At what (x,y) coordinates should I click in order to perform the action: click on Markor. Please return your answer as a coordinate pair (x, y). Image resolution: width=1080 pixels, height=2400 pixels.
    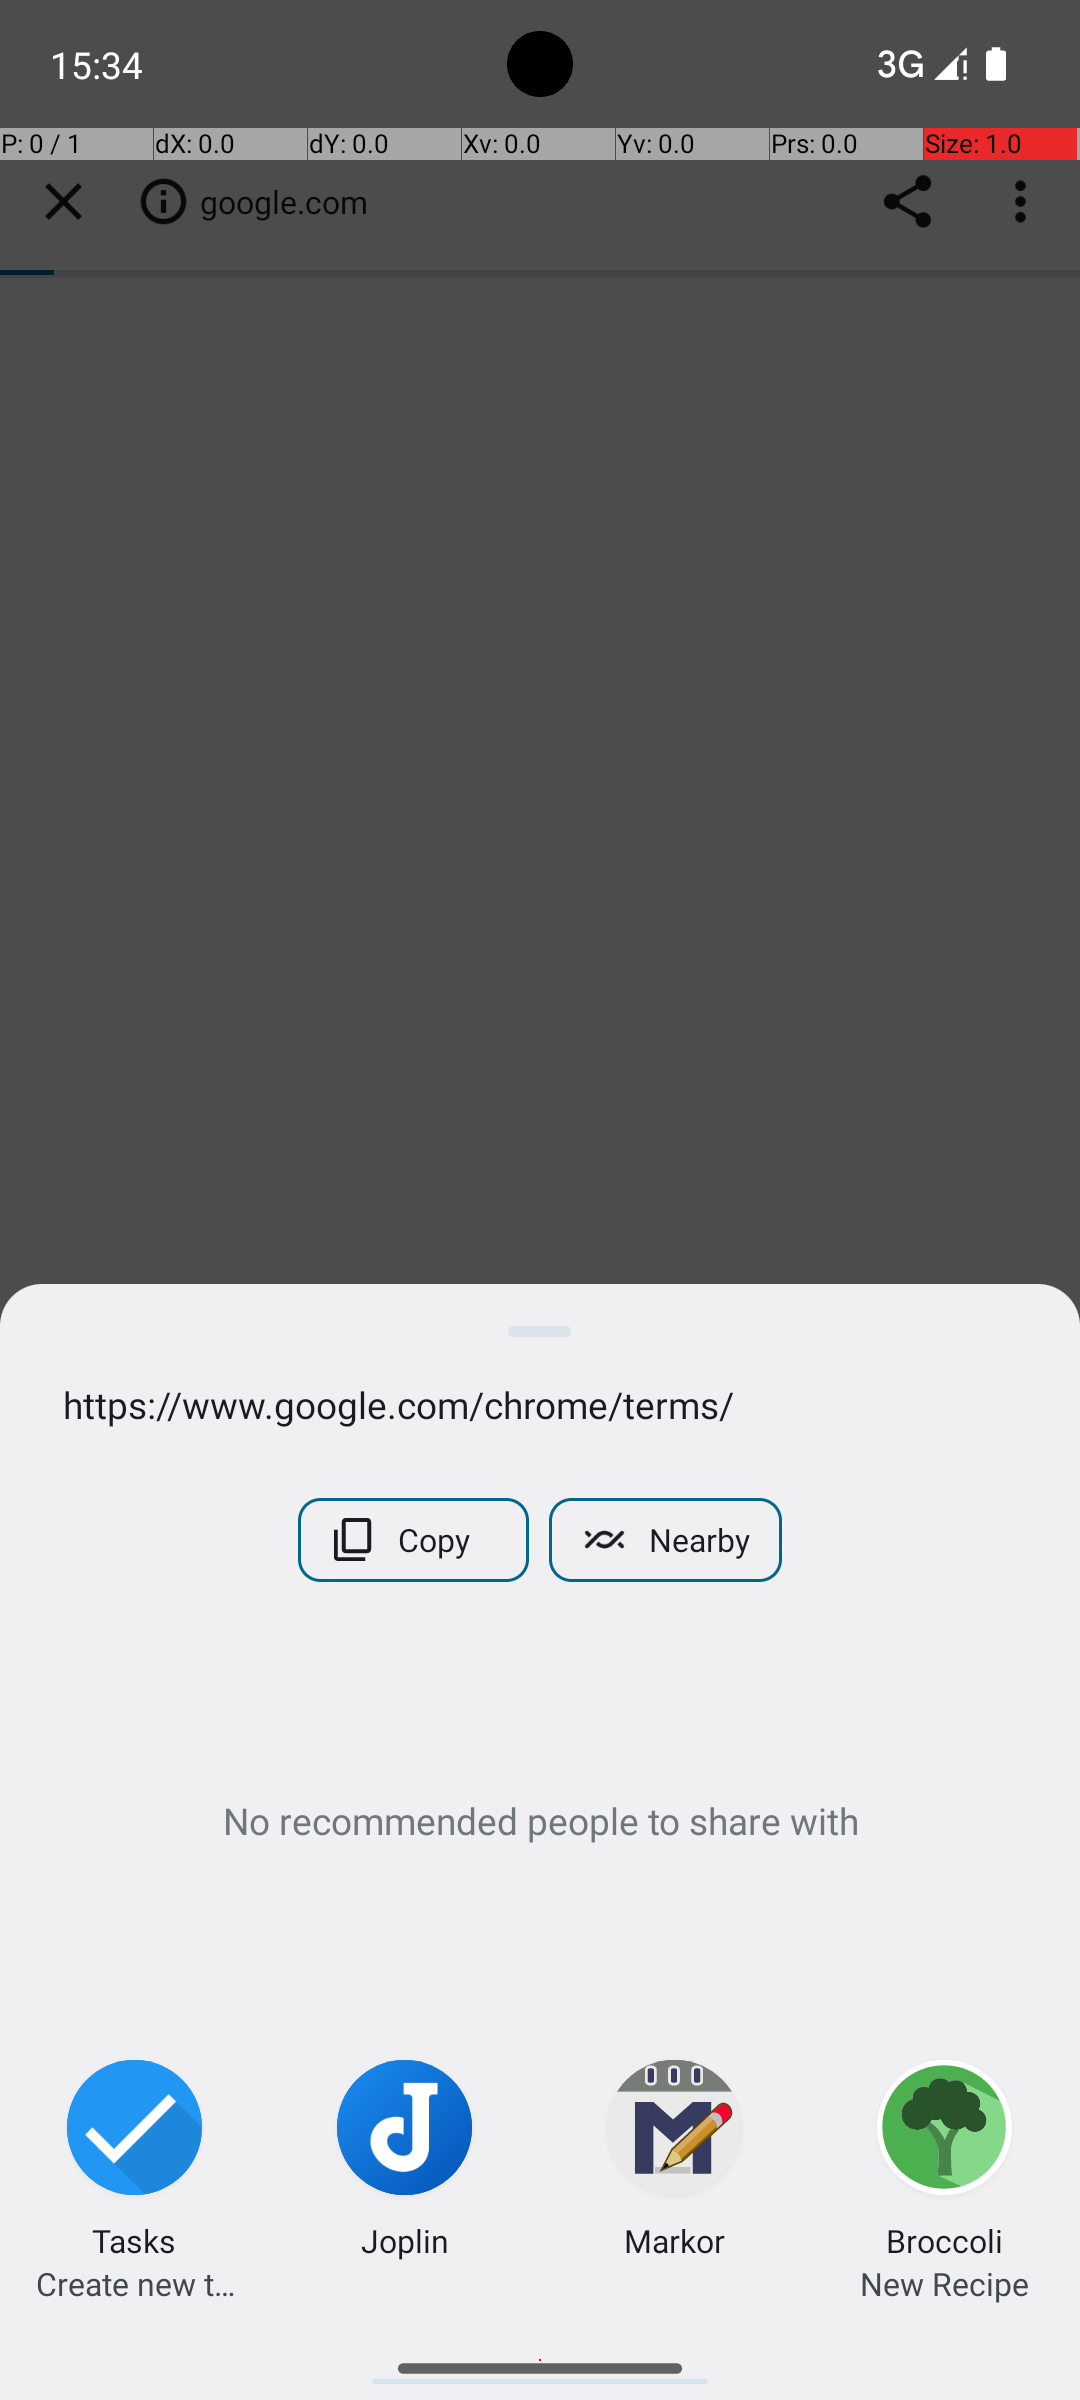
    Looking at the image, I should click on (674, 2240).